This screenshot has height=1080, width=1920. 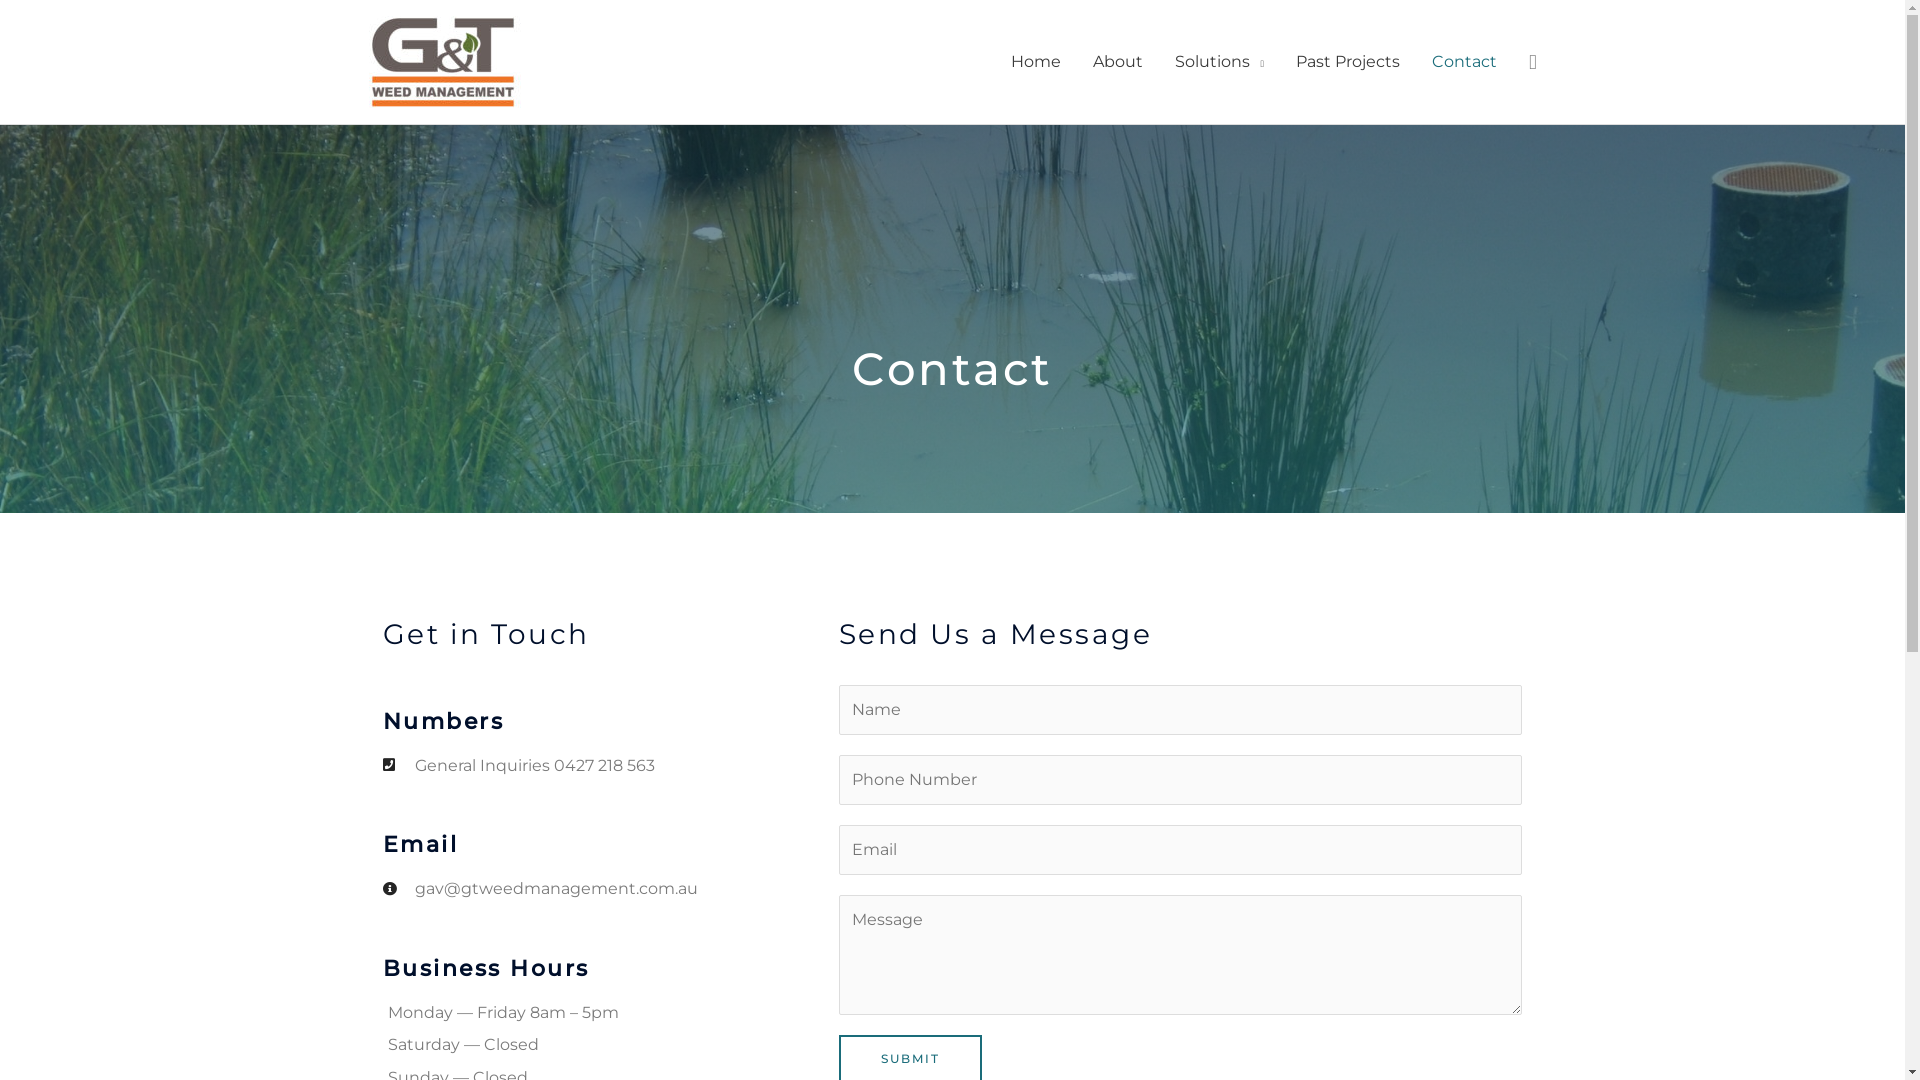 What do you see at coordinates (1533, 62) in the screenshot?
I see `Search` at bounding box center [1533, 62].